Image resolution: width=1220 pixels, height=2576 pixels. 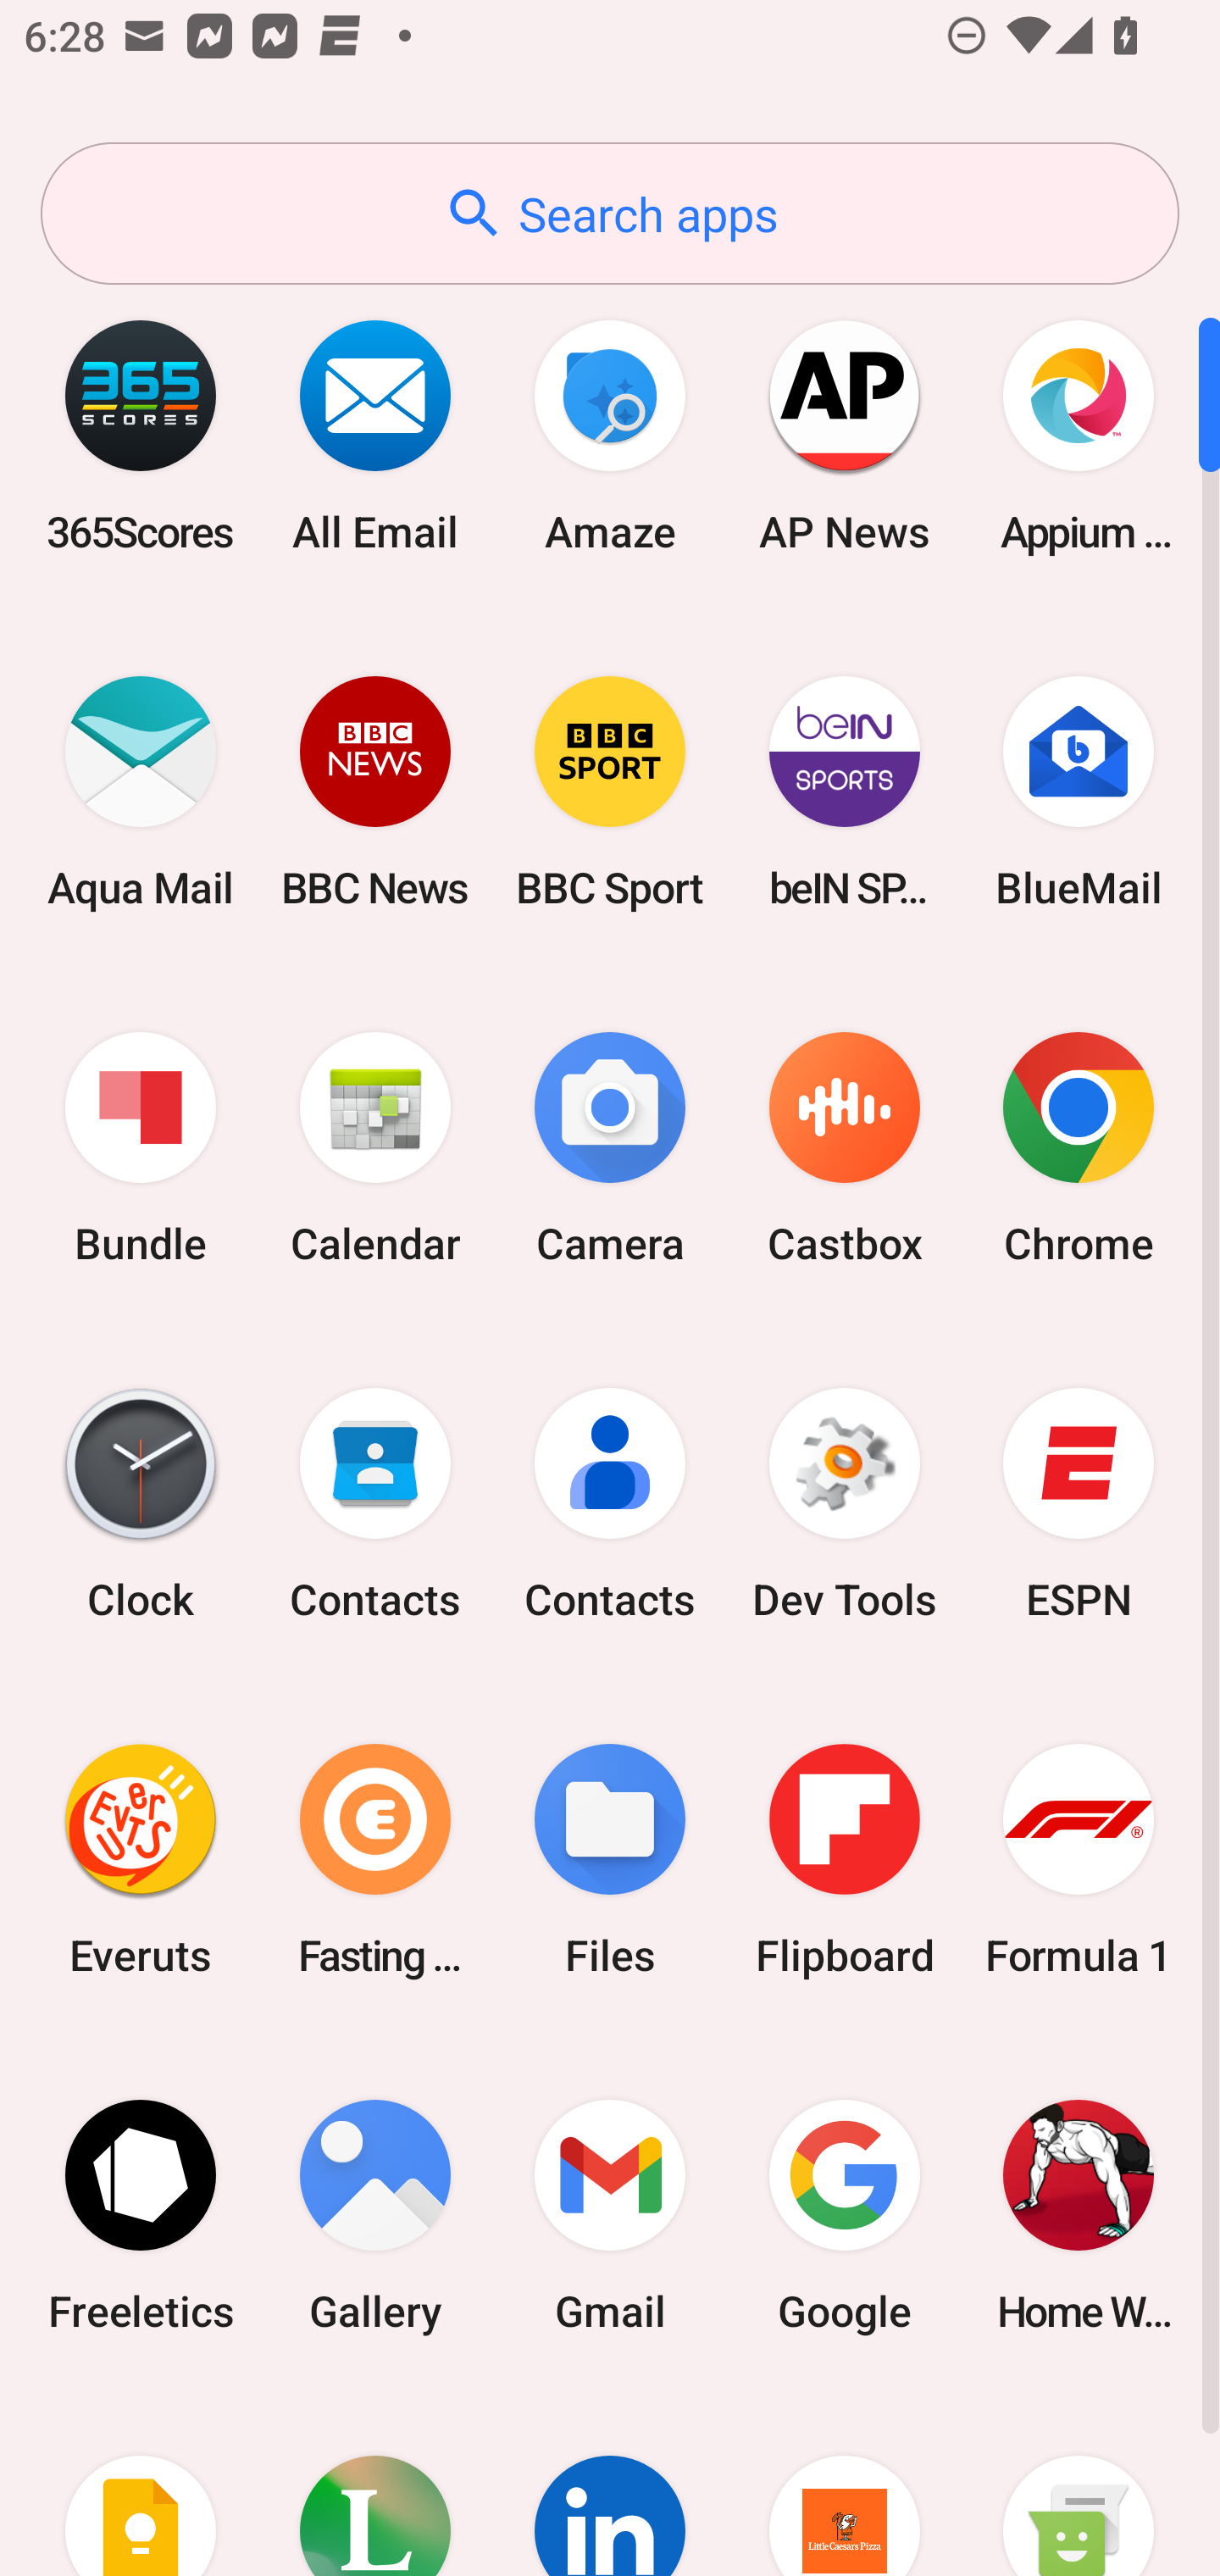 I want to click on Appium Settings, so click(x=1079, y=436).